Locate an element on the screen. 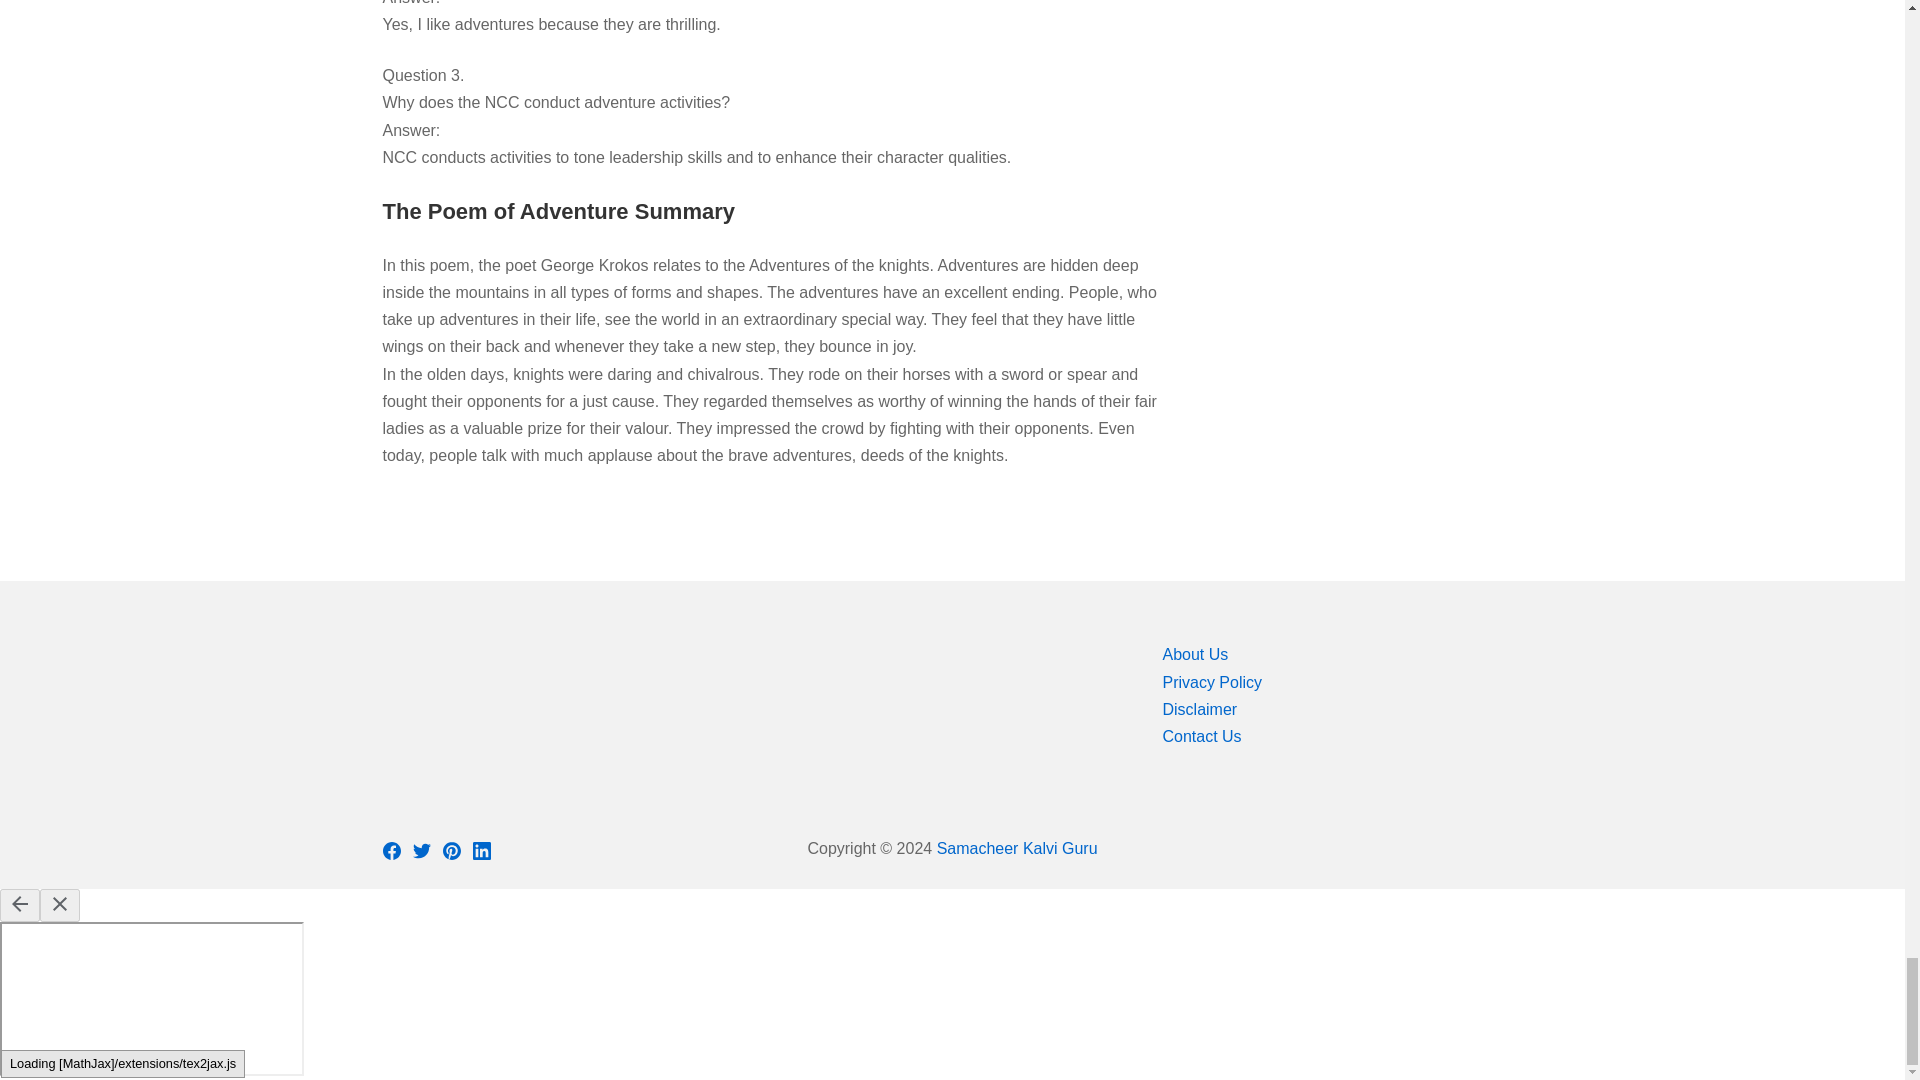  Disclaimer is located at coordinates (1211, 682).